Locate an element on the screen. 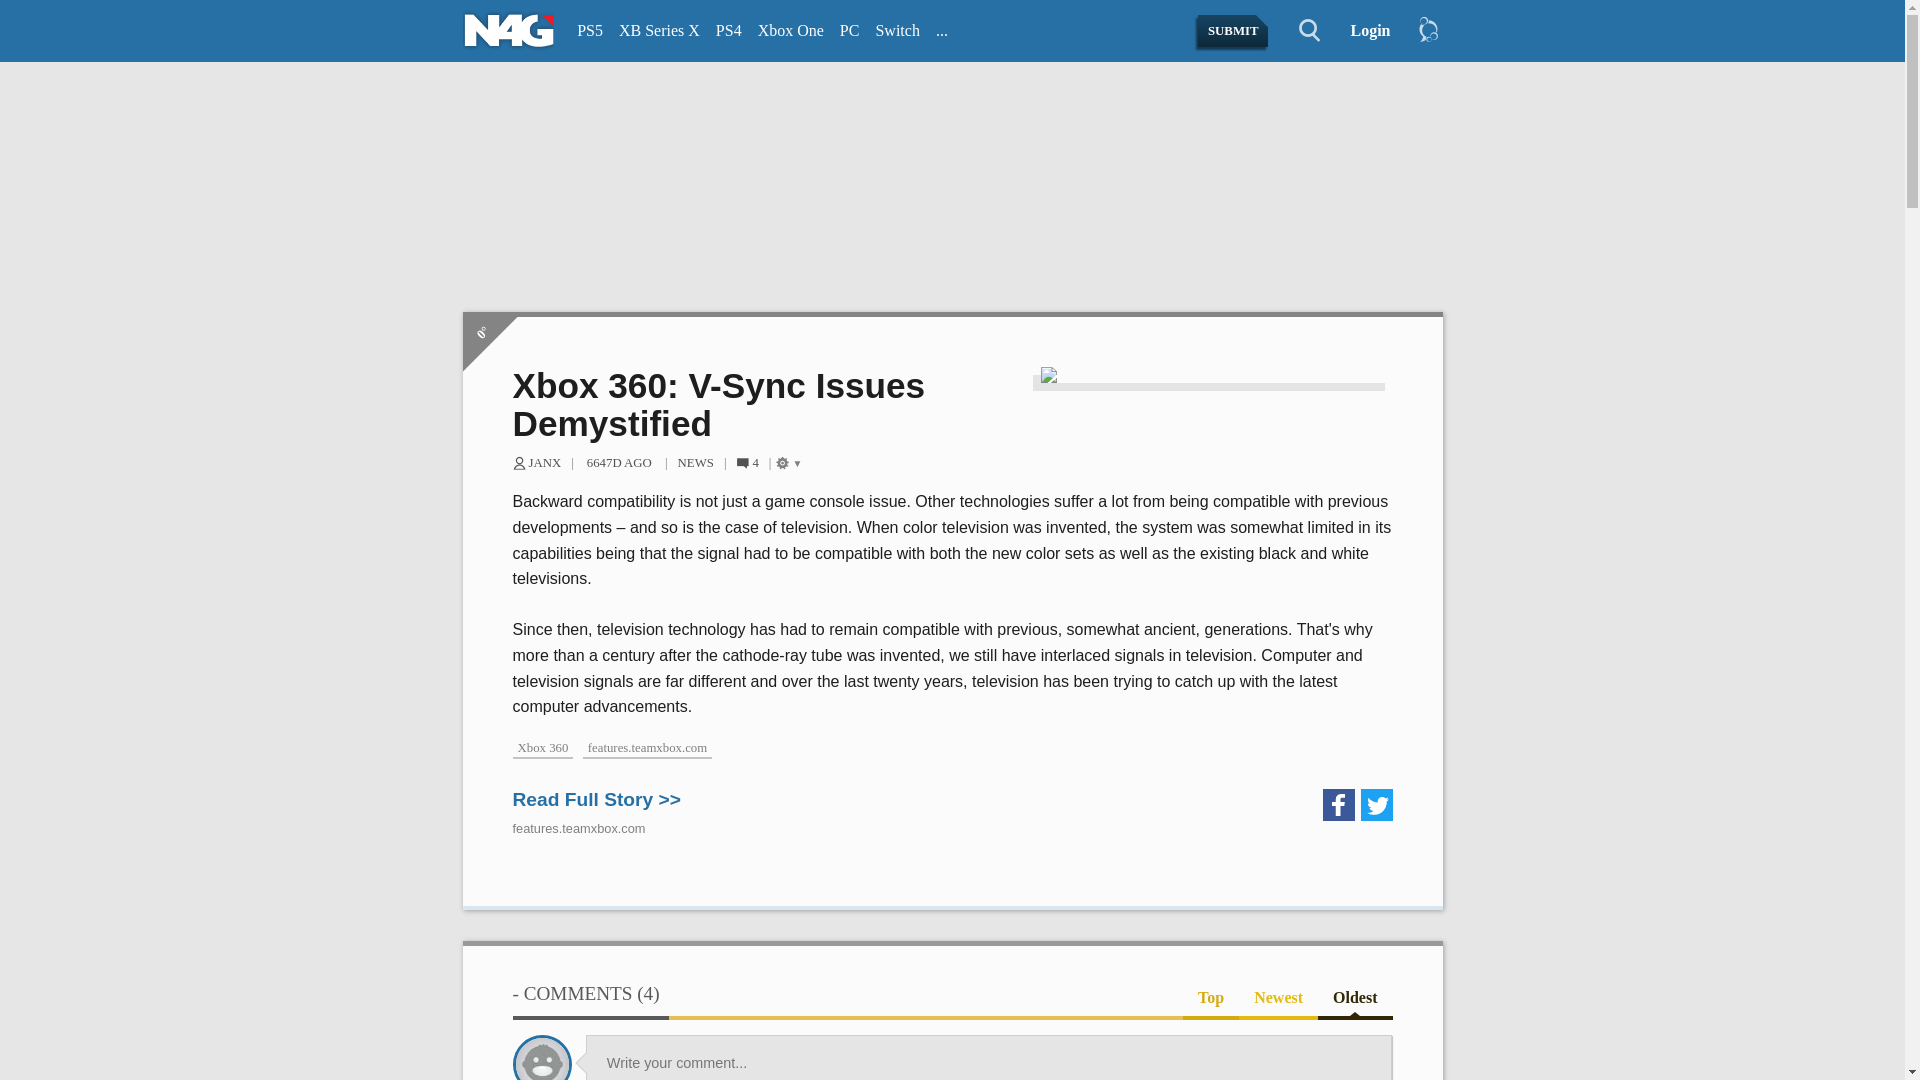 The height and width of the screenshot is (1080, 1920). Switch is located at coordinates (897, 32).